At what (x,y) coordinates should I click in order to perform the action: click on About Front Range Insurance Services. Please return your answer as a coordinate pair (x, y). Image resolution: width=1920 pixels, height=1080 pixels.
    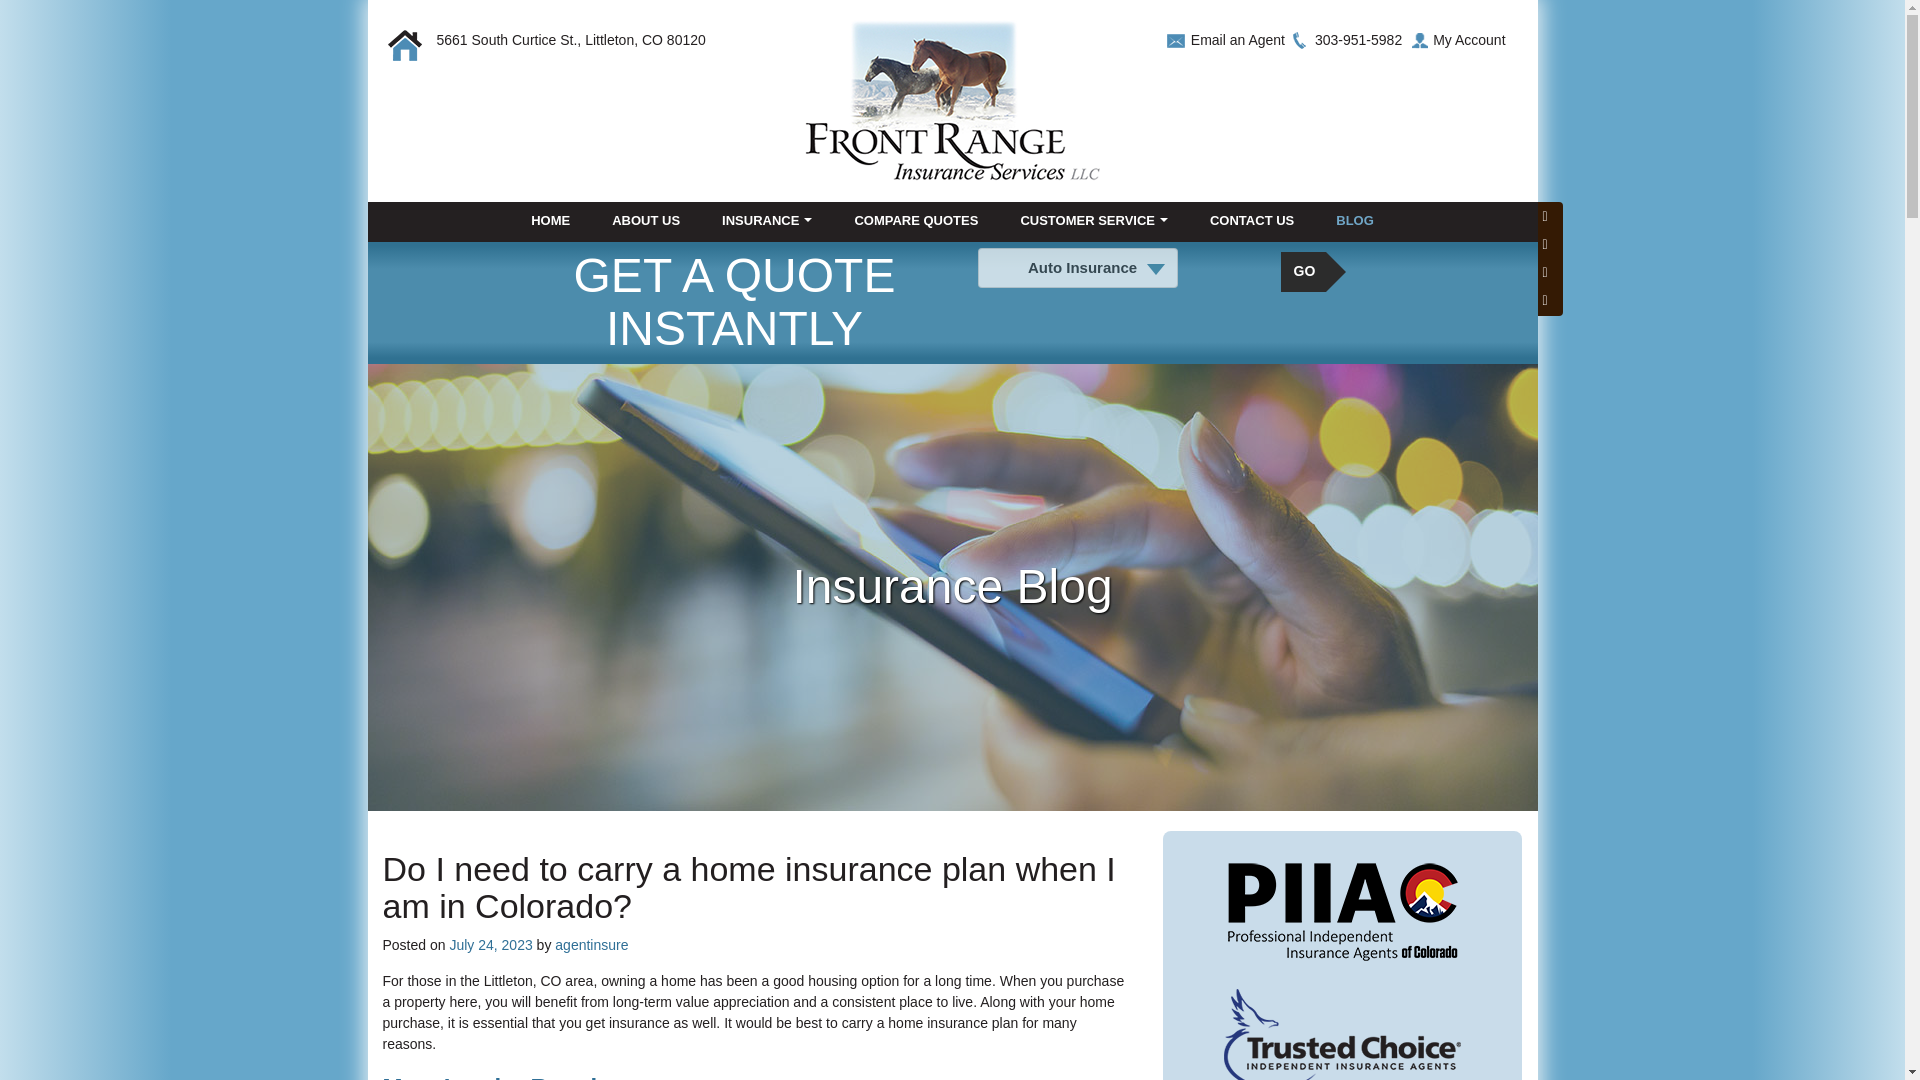
    Looking at the image, I should click on (646, 220).